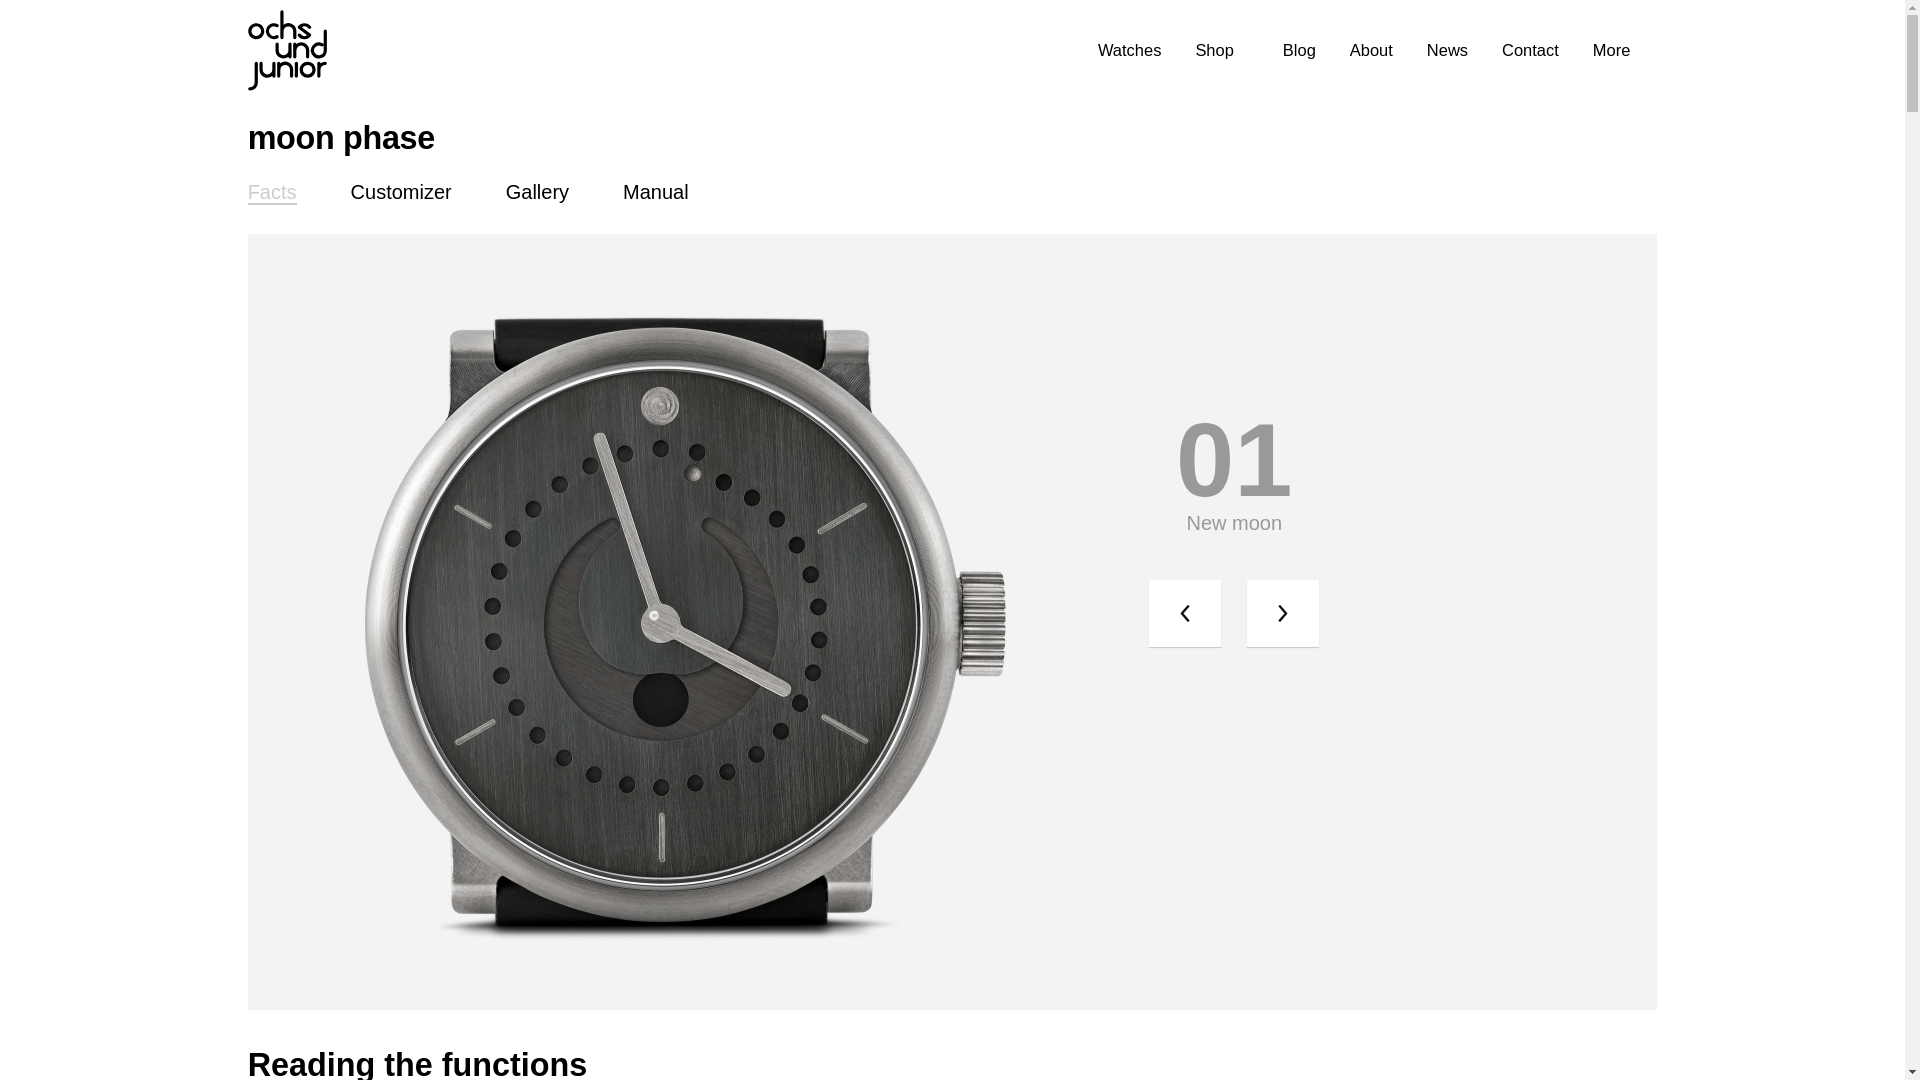  I want to click on Shop, so click(1215, 50).